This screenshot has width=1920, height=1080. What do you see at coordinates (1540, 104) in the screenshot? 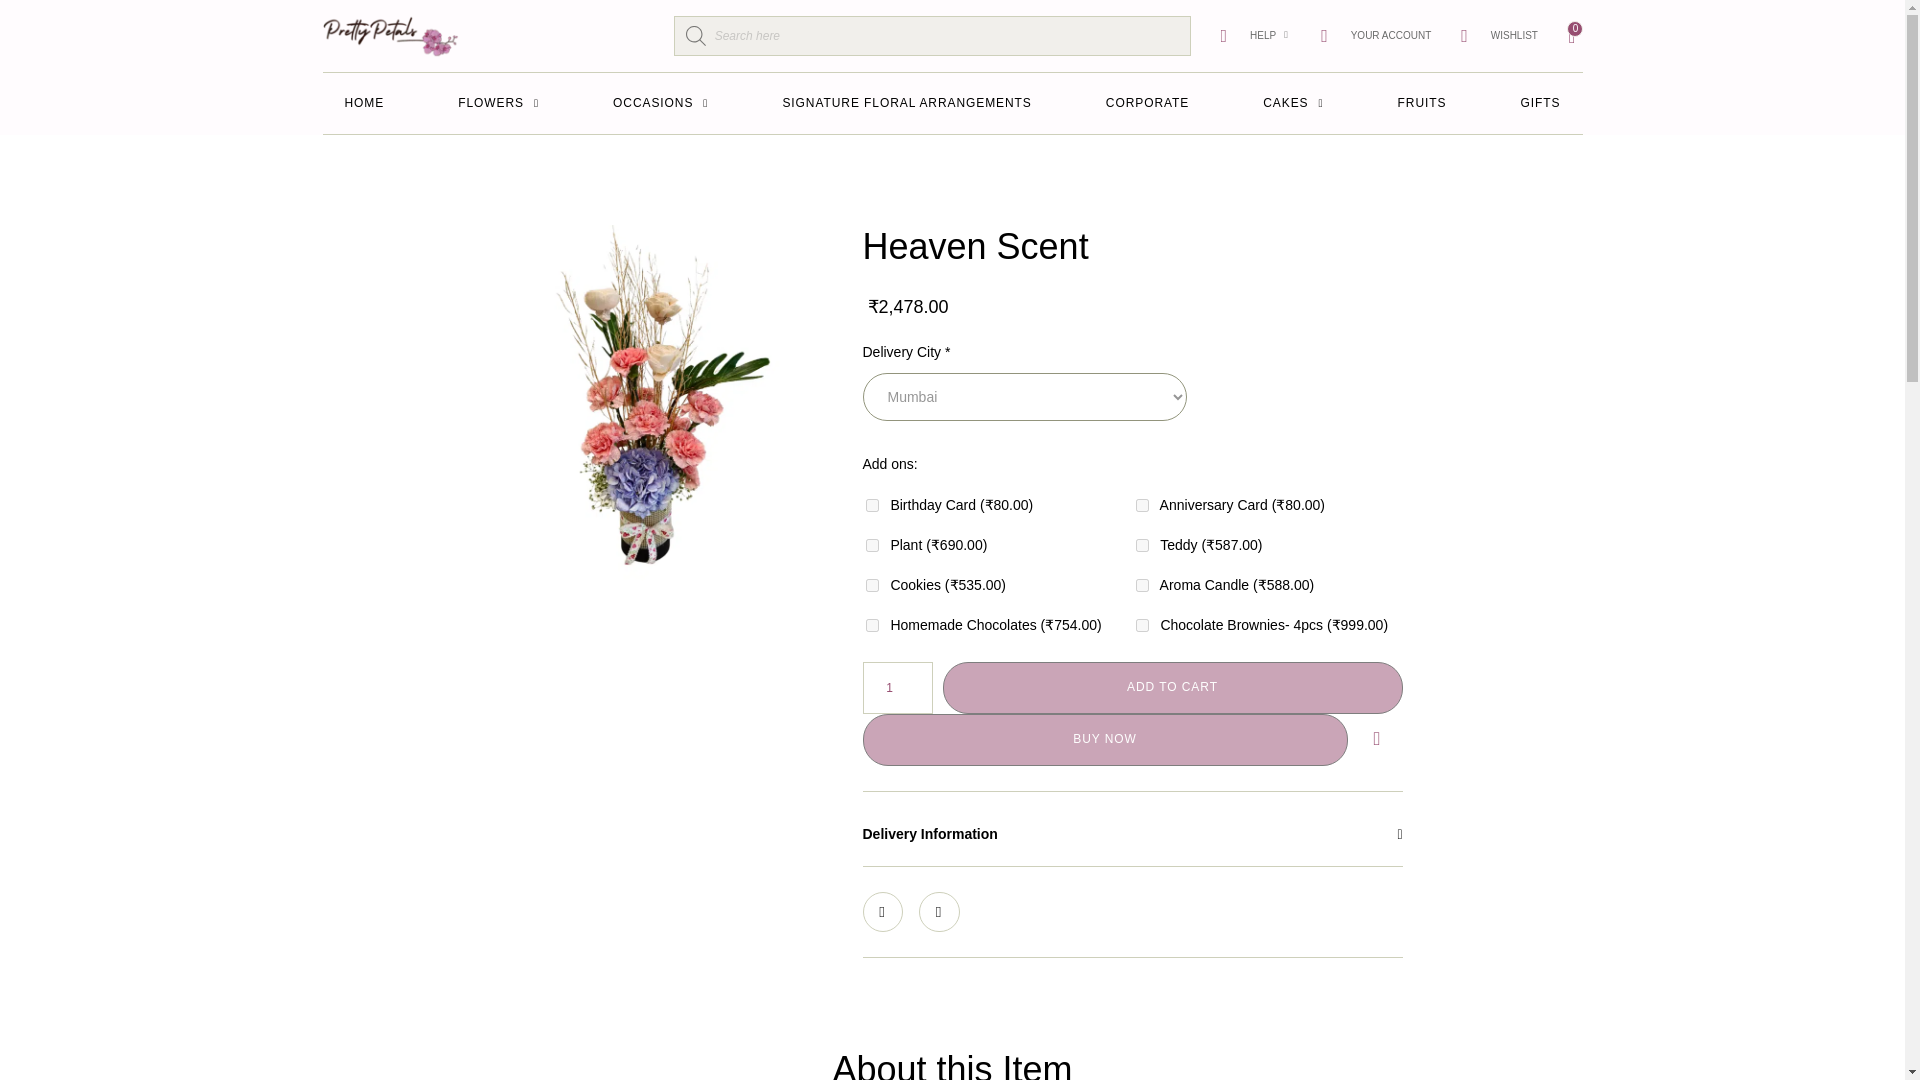
I see `GIFTS` at bounding box center [1540, 104].